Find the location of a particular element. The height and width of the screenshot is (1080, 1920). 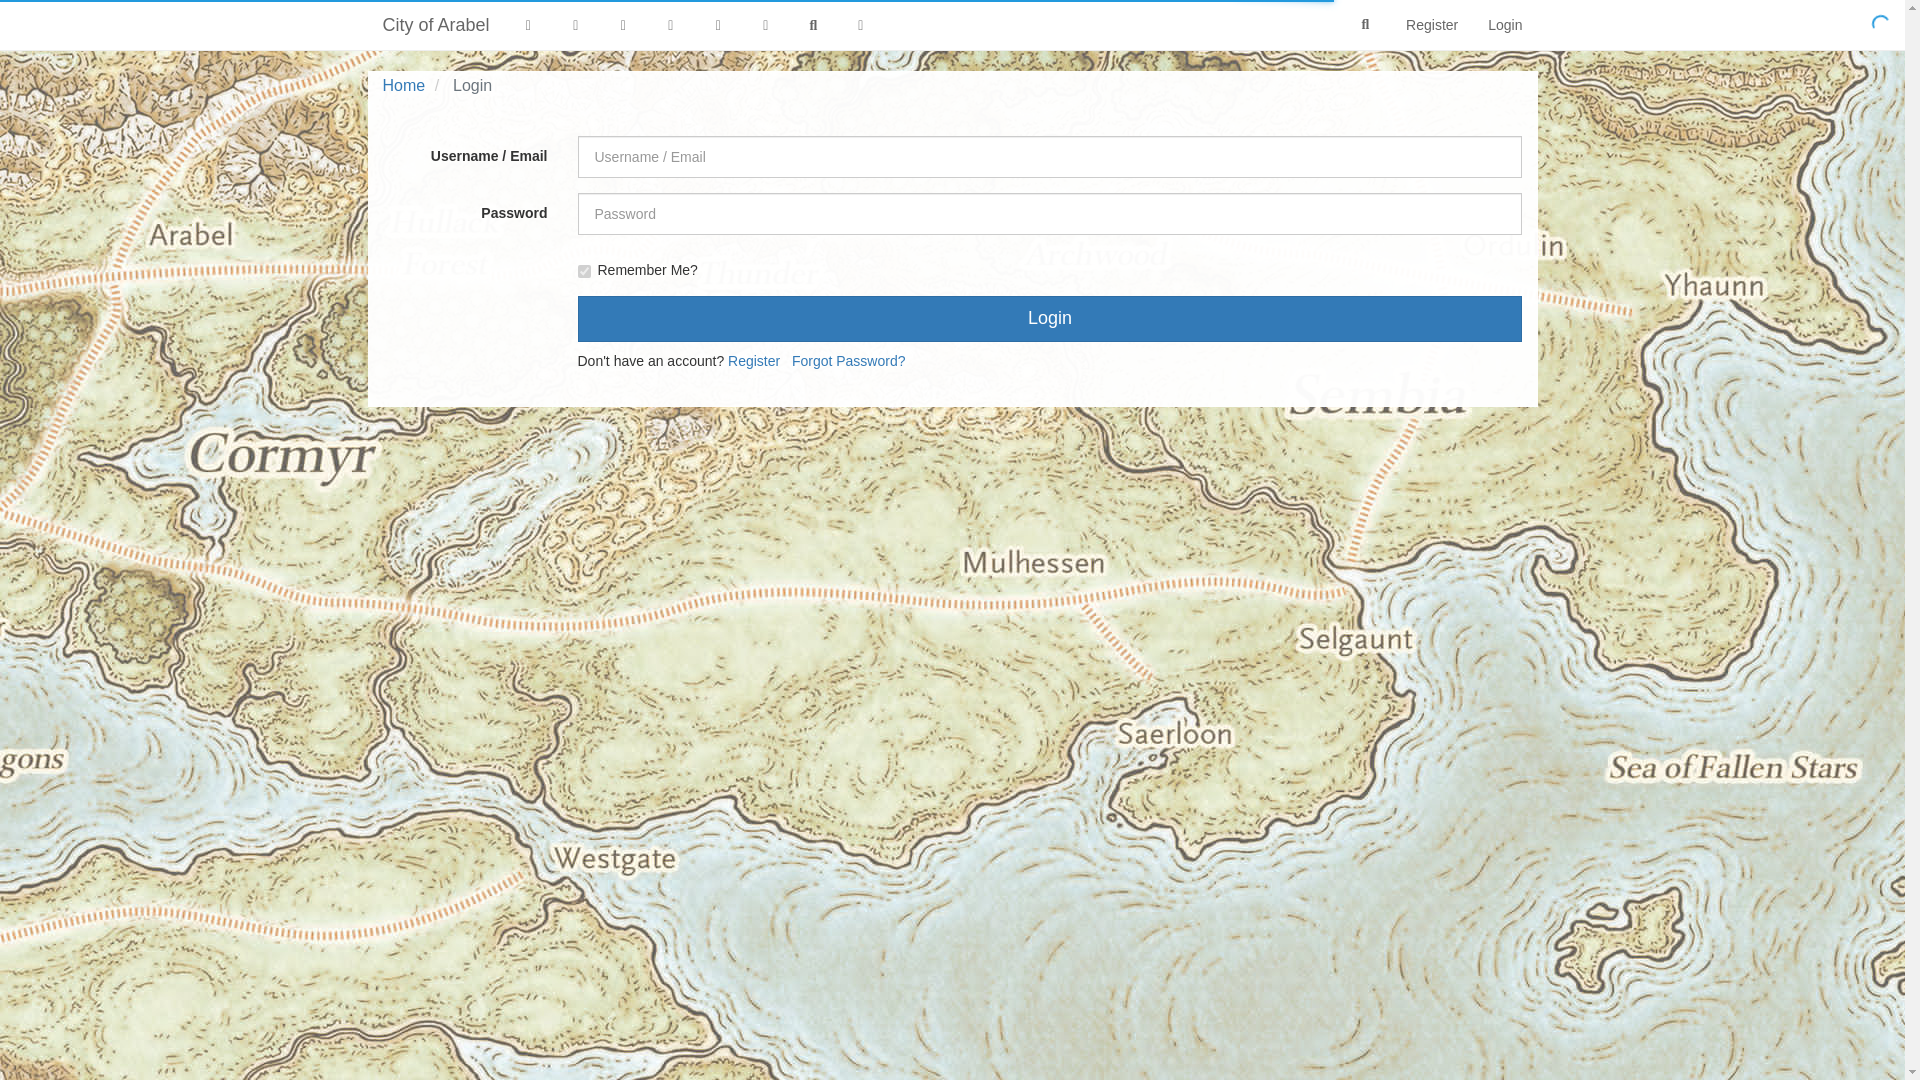

Register is located at coordinates (753, 361).